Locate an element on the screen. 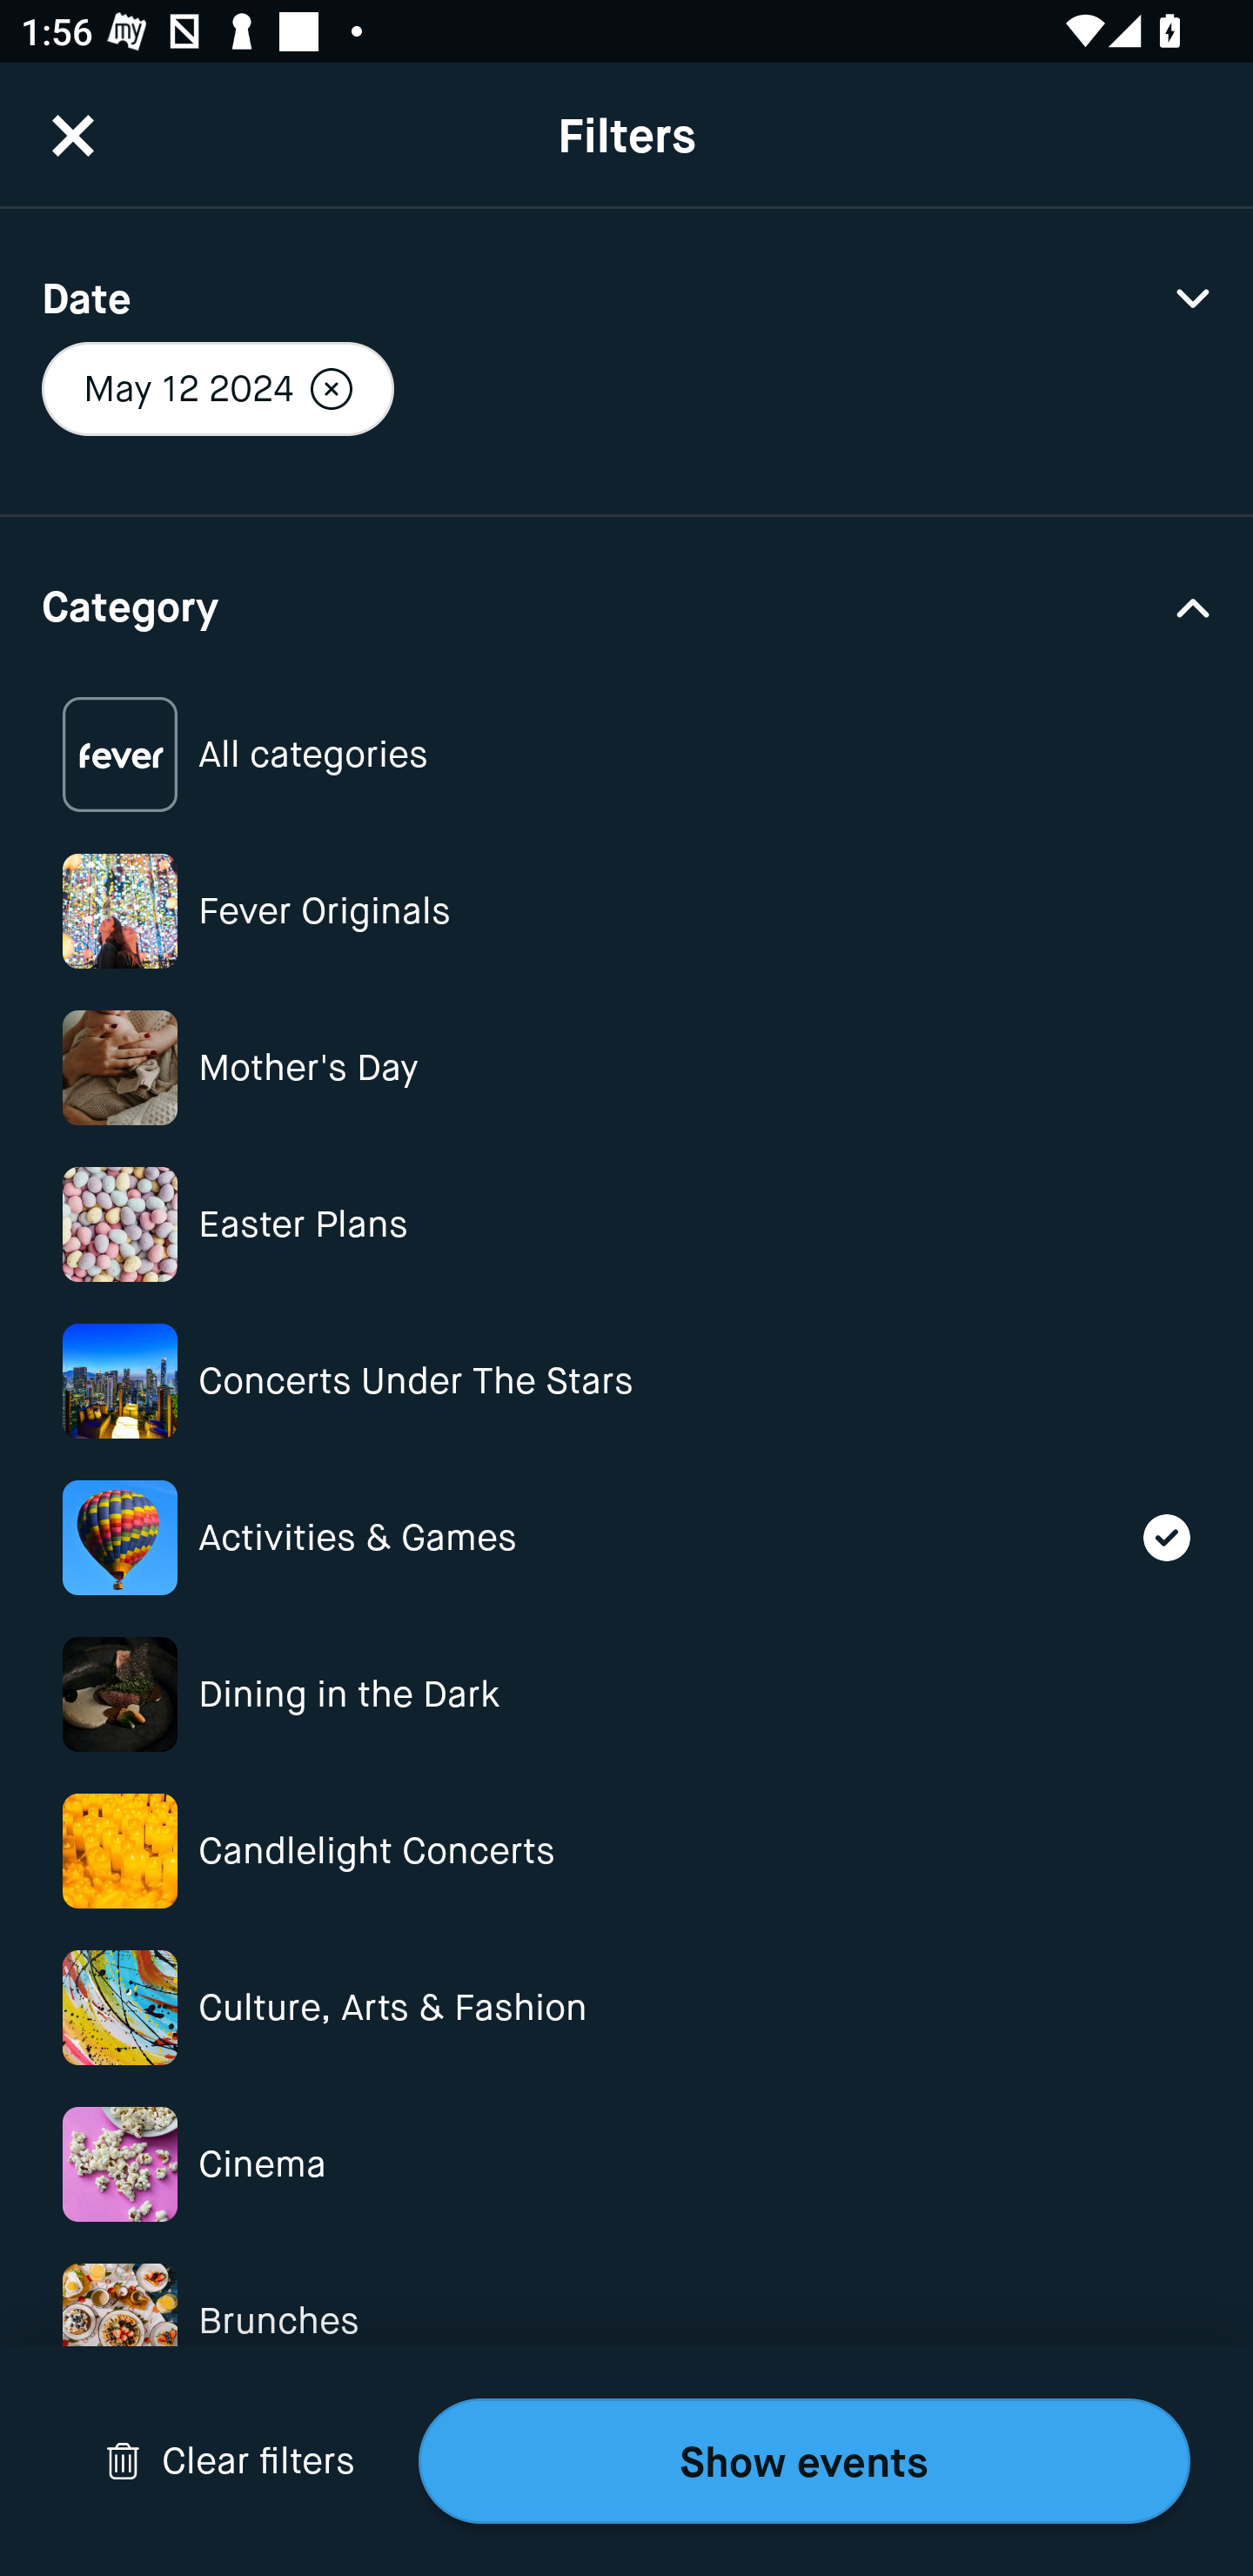  Category Image Culture, Arts & Fashion is located at coordinates (626, 2007).